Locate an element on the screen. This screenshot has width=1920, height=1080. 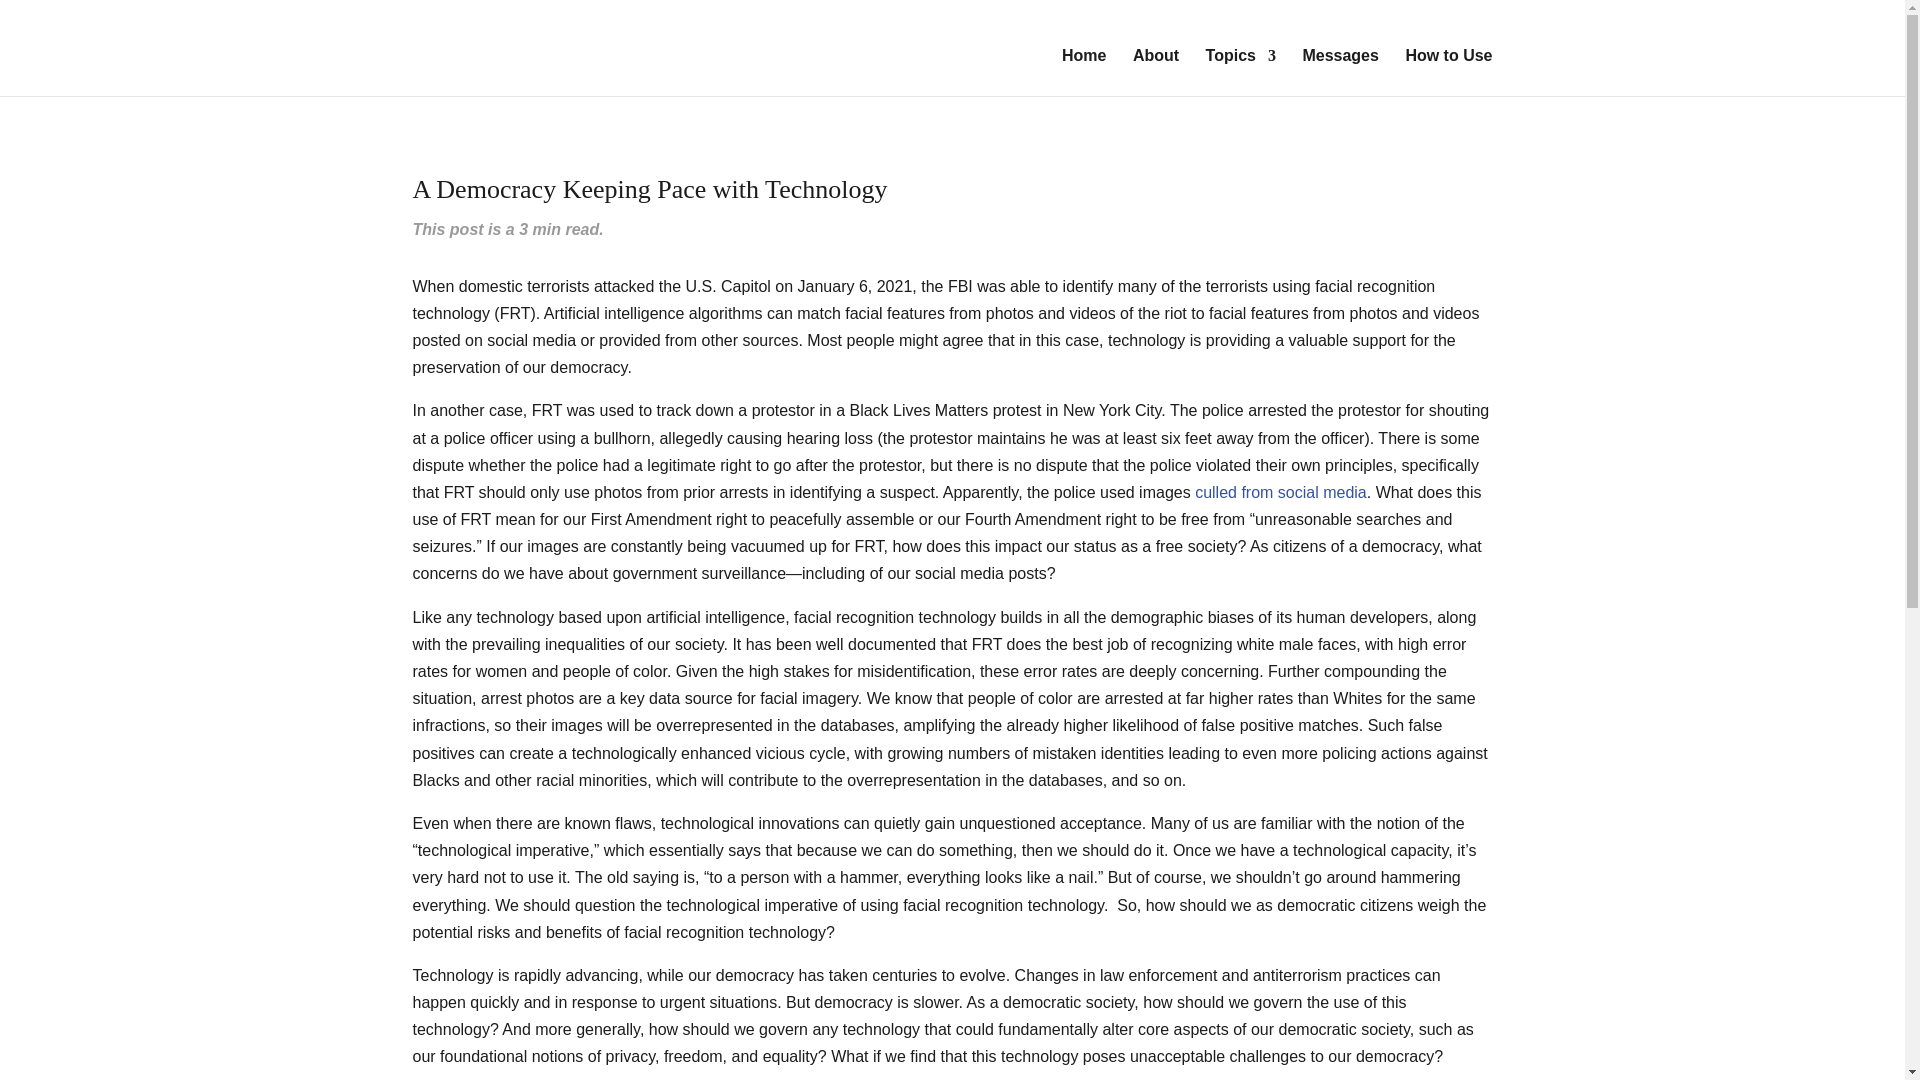
Topics is located at coordinates (1240, 72).